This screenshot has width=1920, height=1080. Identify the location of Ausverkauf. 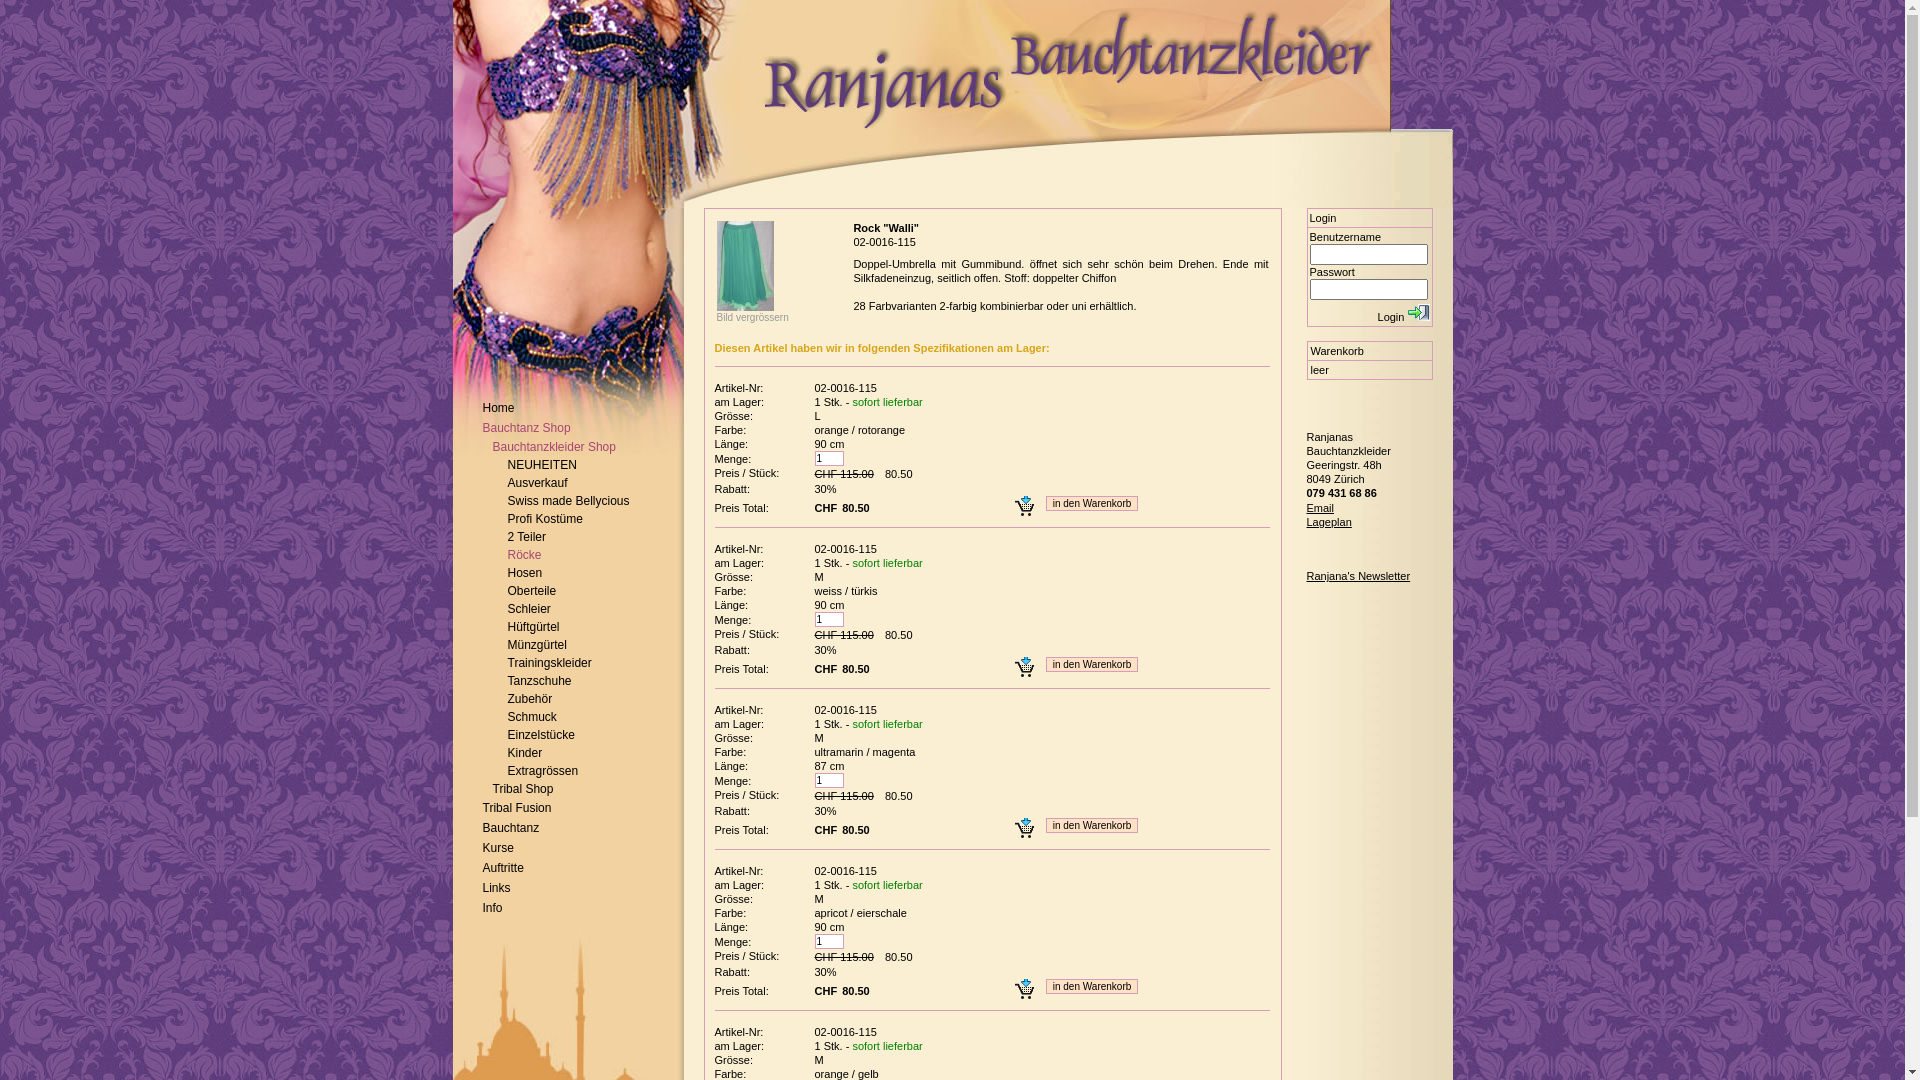
(538, 483).